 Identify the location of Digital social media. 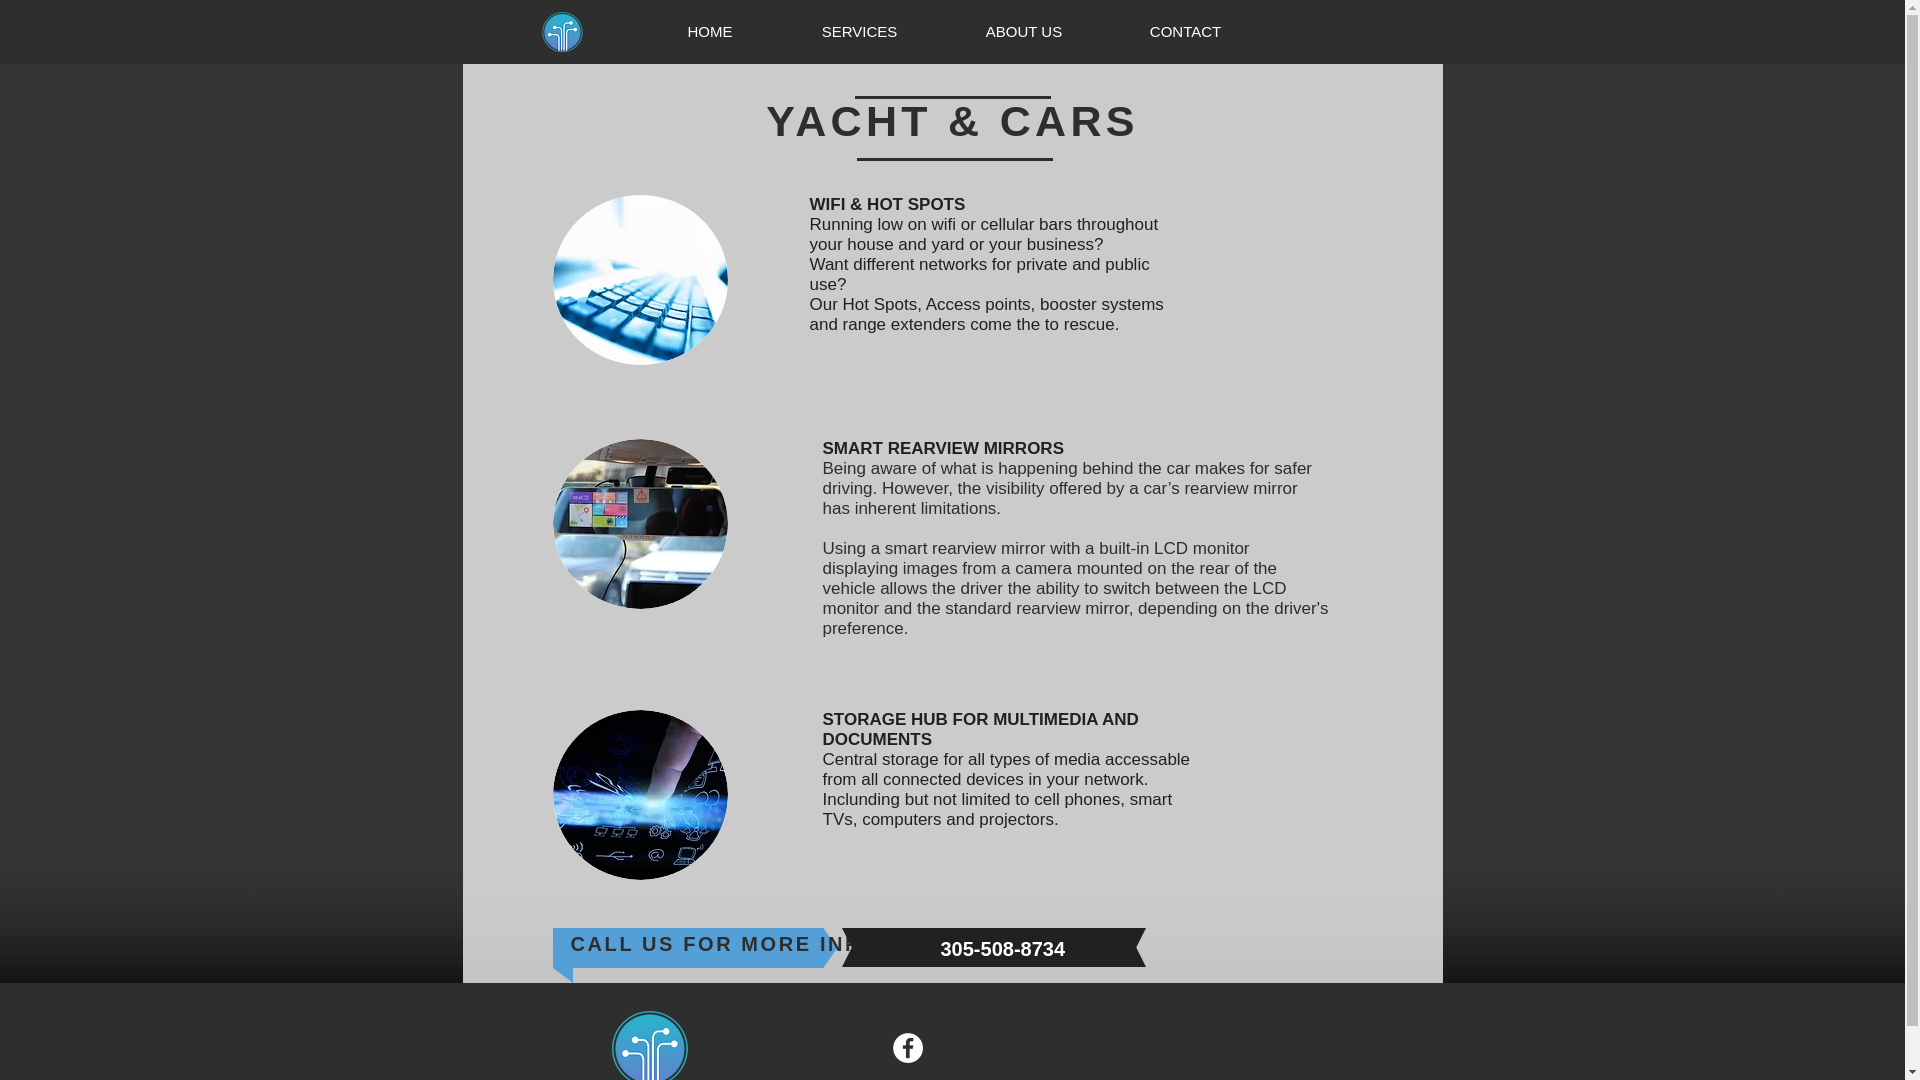
(640, 794).